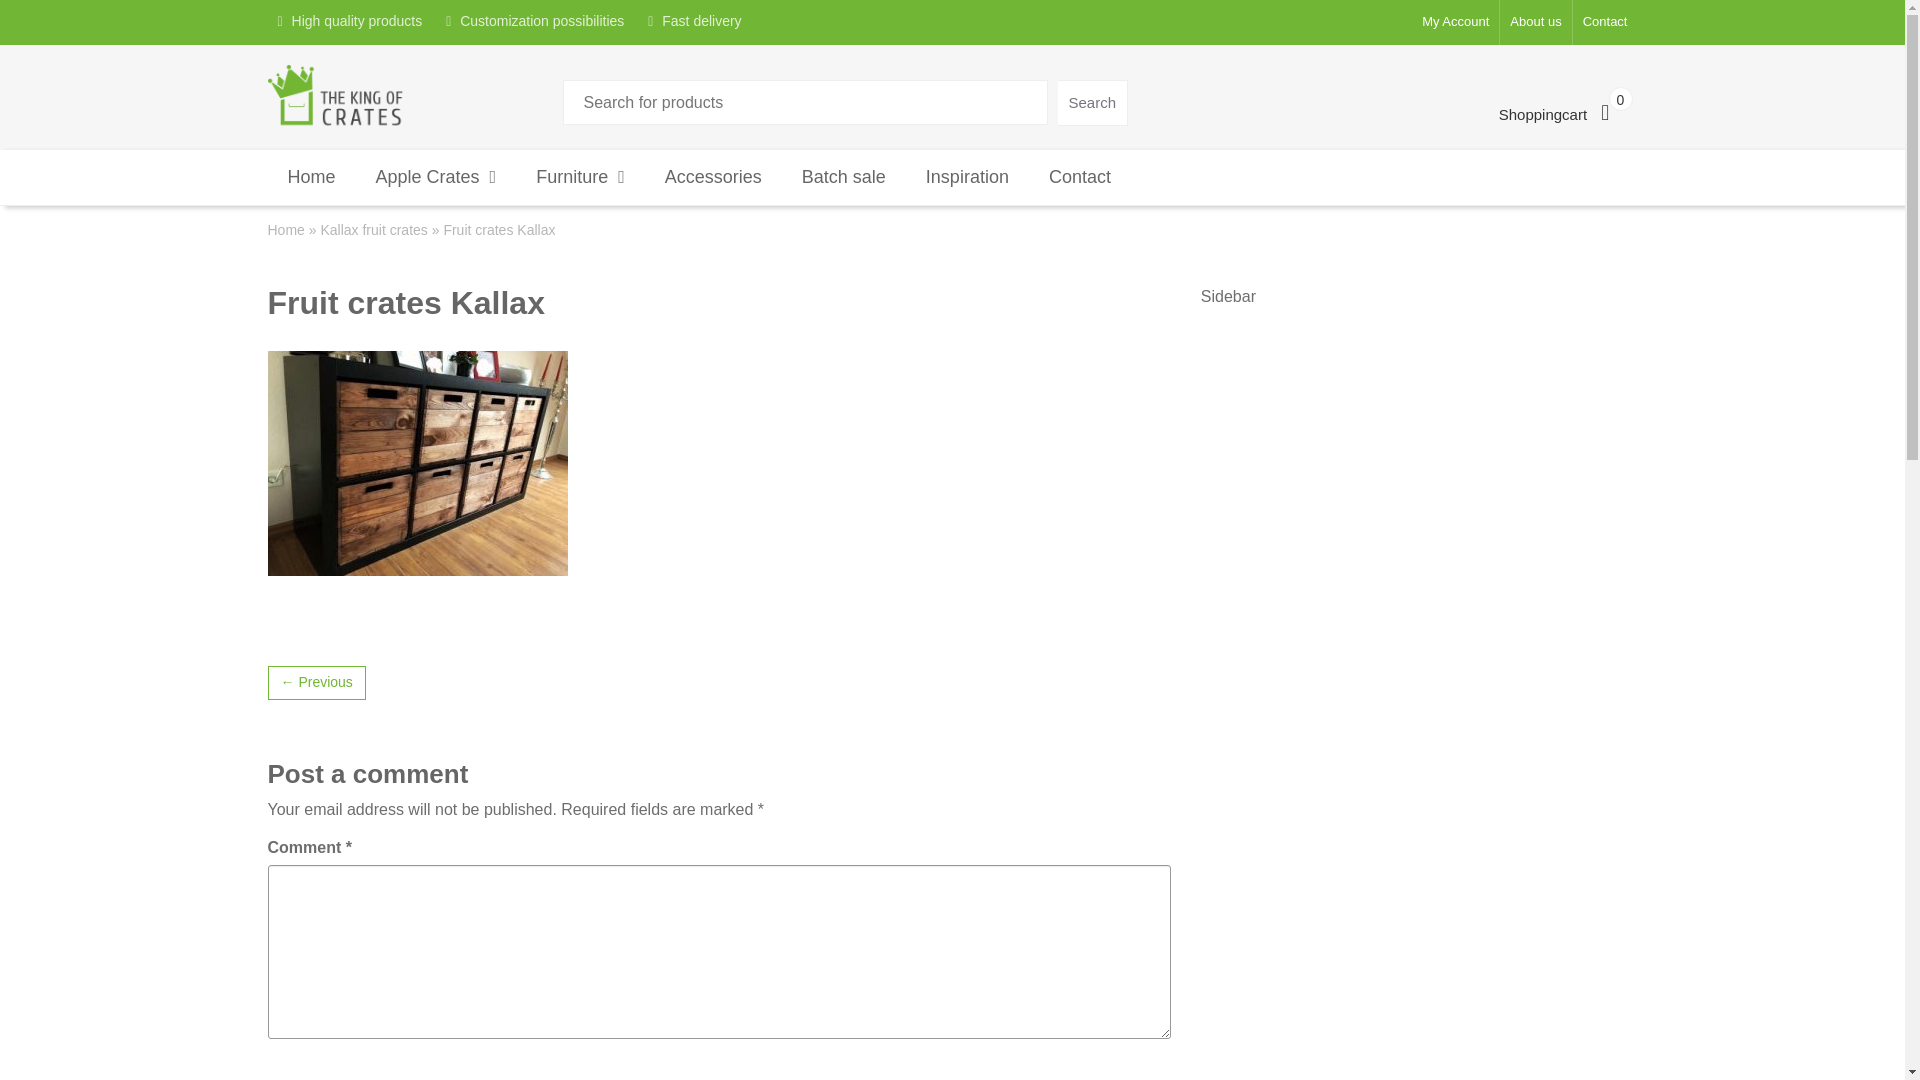 This screenshot has height=1080, width=1920. Describe the element at coordinates (436, 178) in the screenshot. I see `Apple Crates` at that location.